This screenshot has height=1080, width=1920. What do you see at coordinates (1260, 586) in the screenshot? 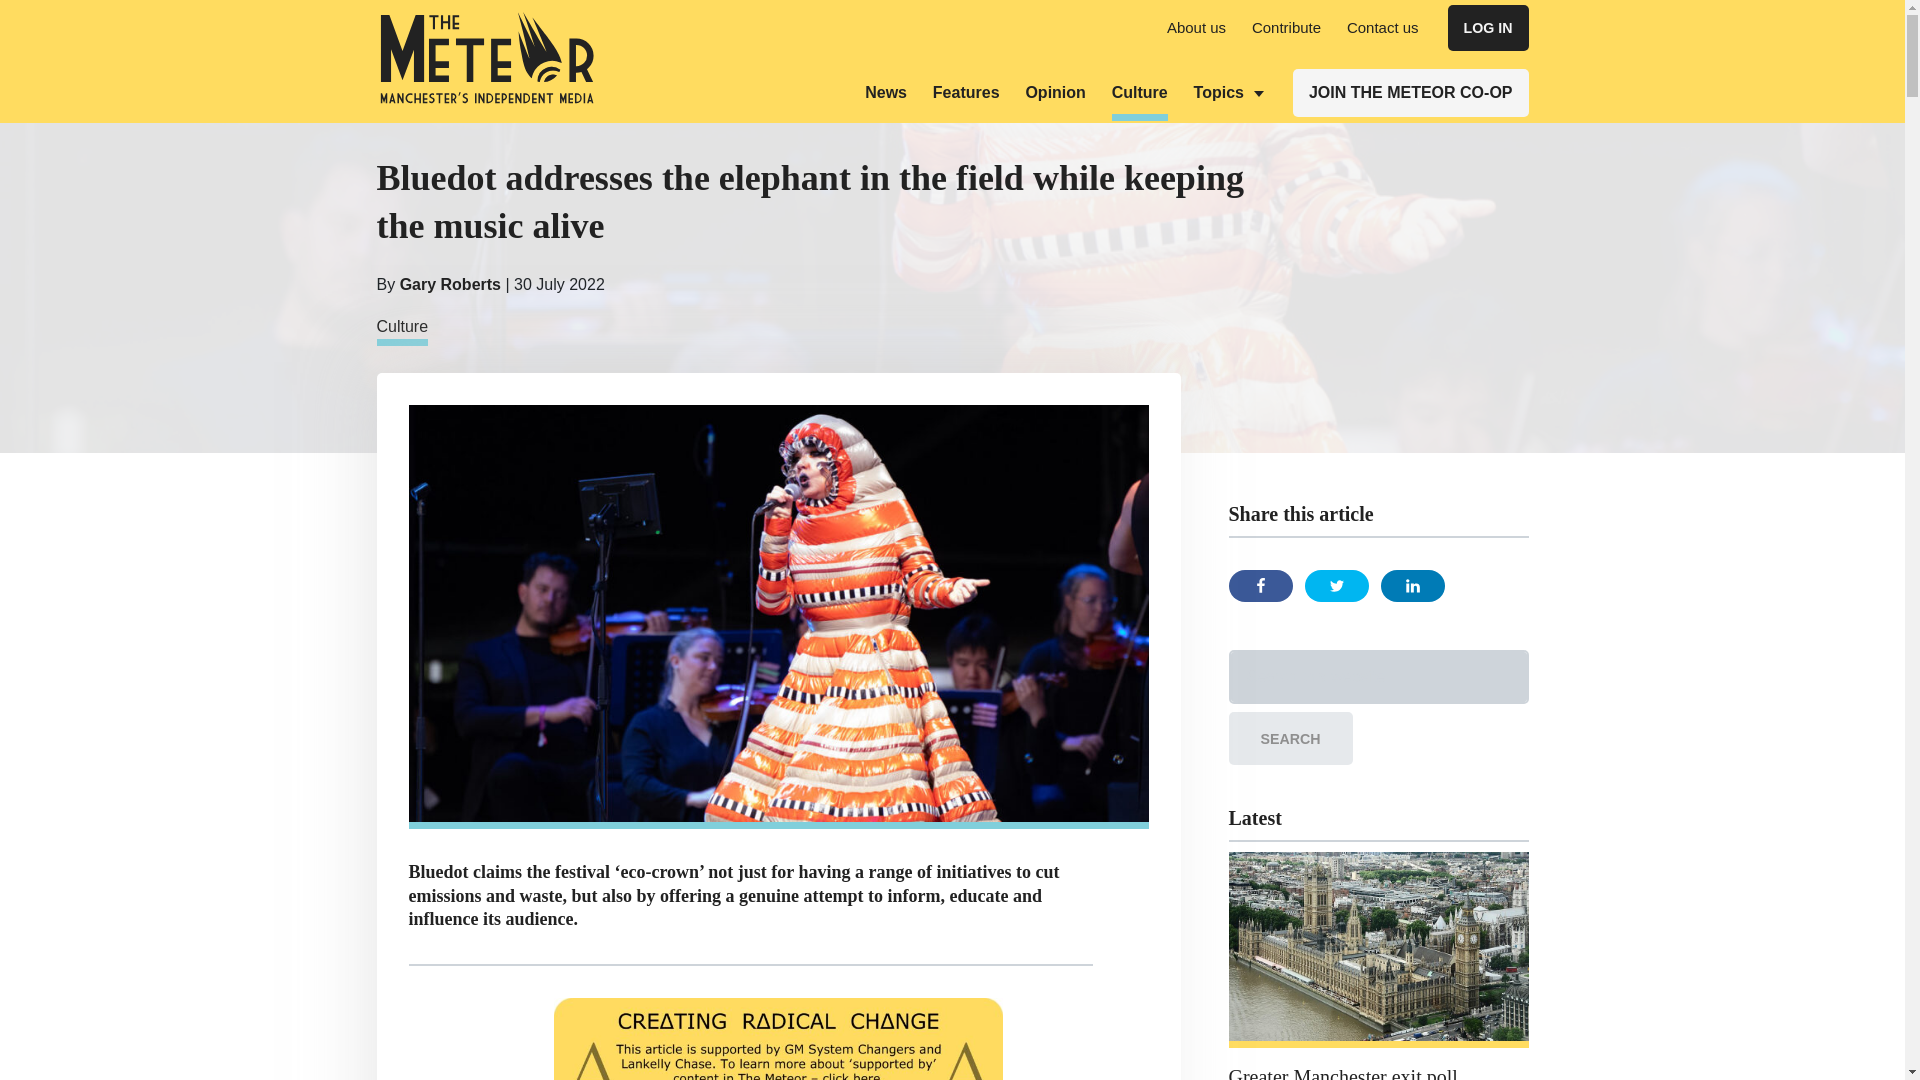
I see `Share on Facebook` at bounding box center [1260, 586].